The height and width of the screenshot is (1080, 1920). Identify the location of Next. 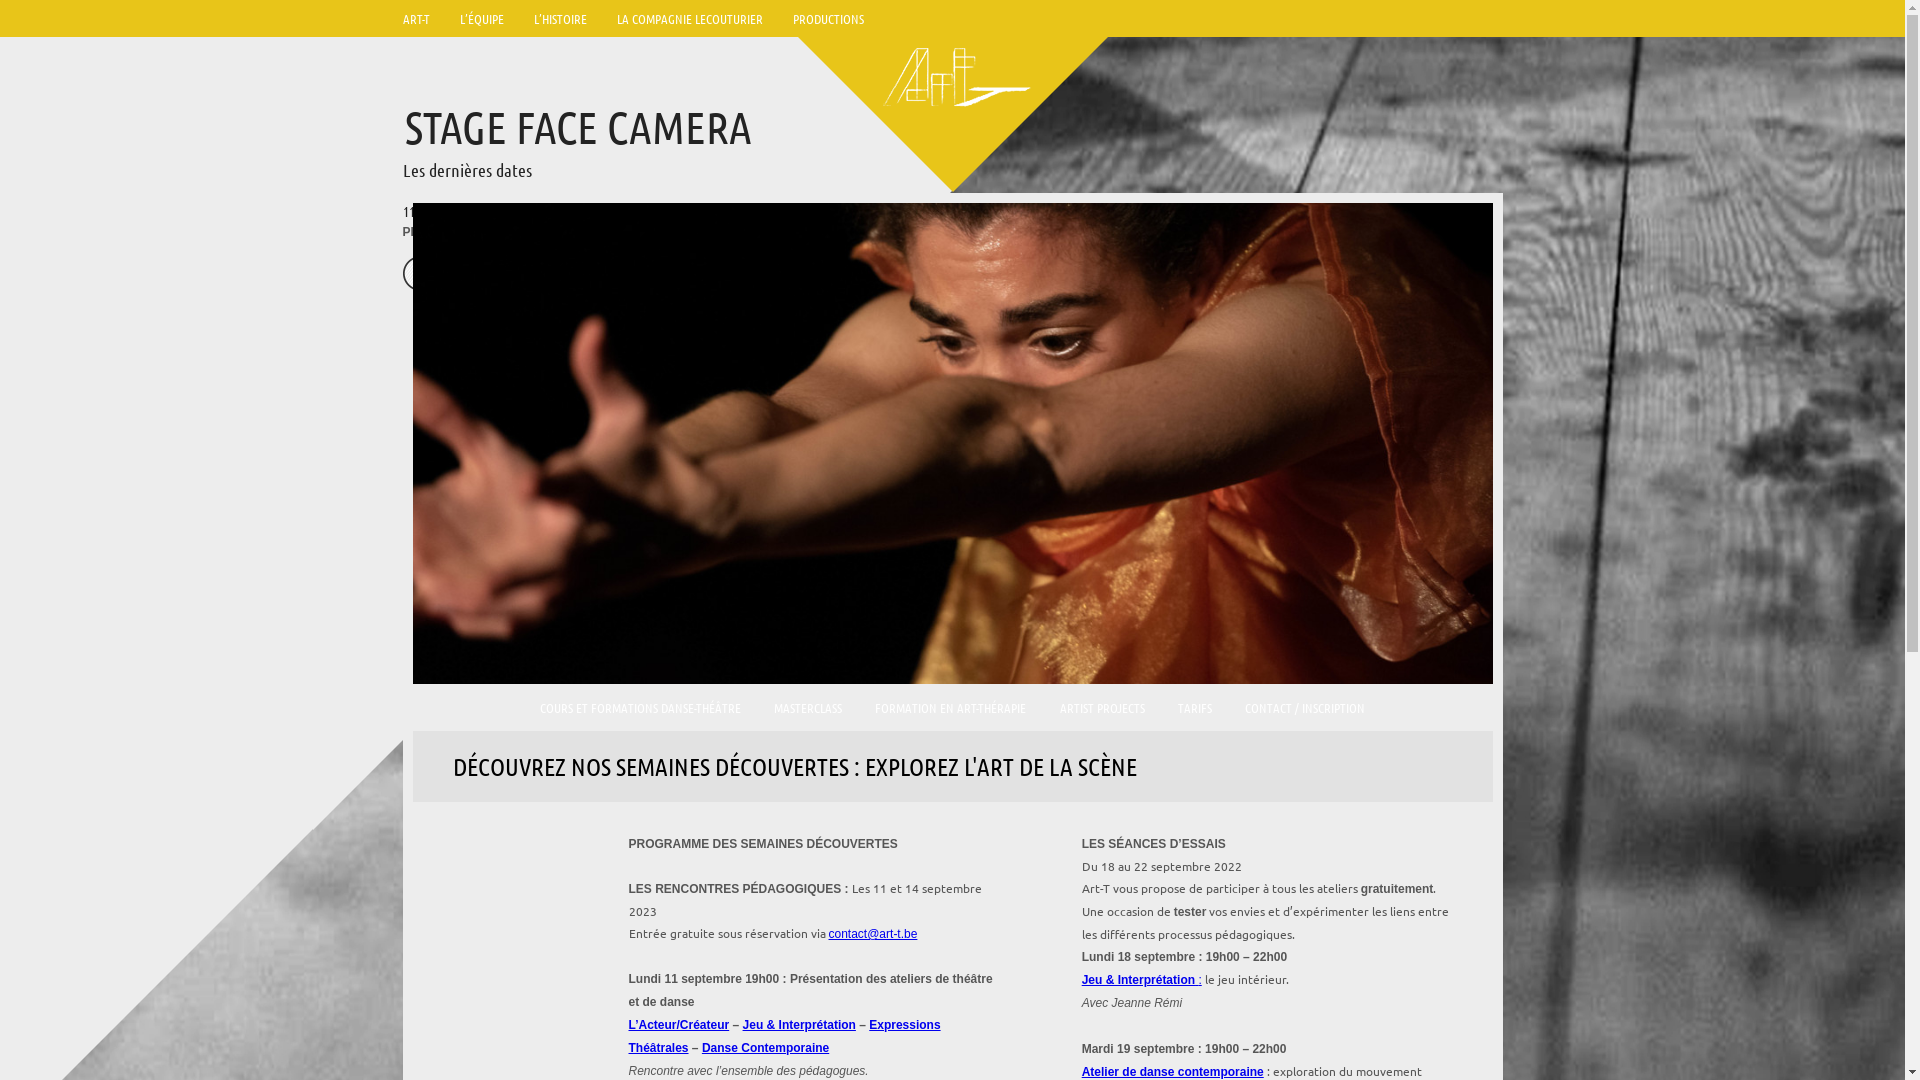
(462, 273).